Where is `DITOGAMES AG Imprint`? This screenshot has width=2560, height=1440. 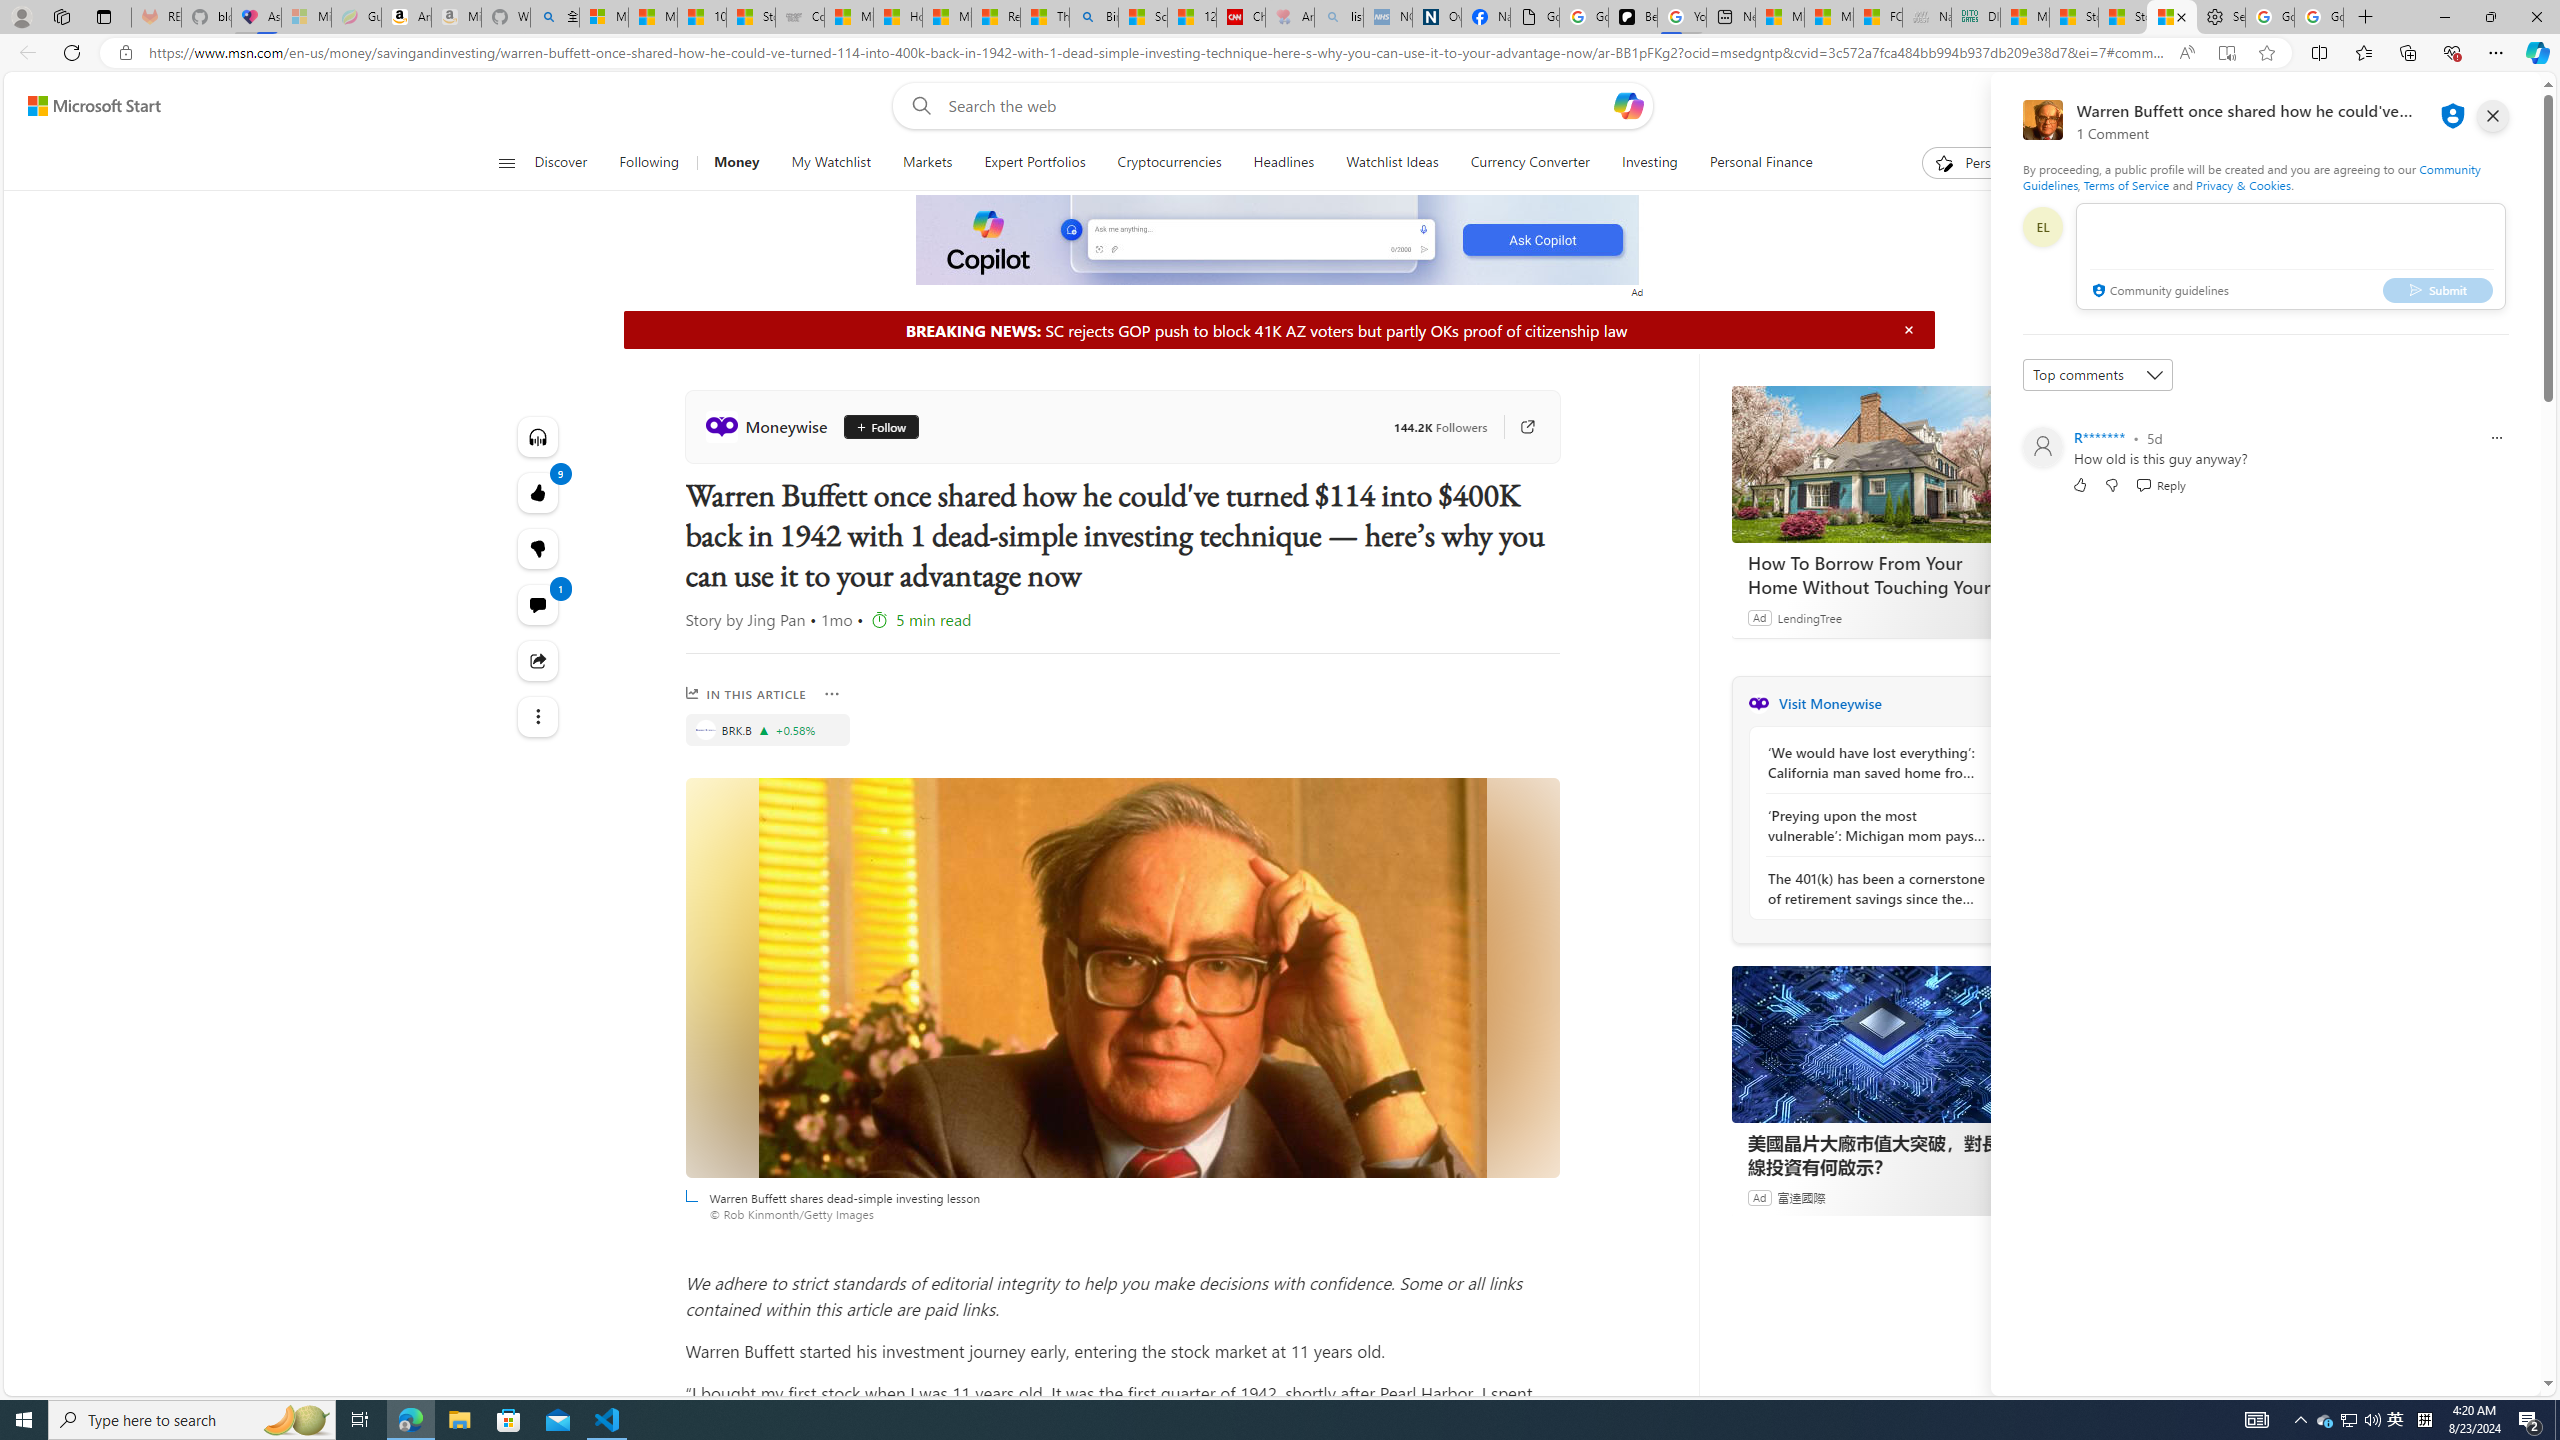 DITOGAMES AG Imprint is located at coordinates (1976, 17).